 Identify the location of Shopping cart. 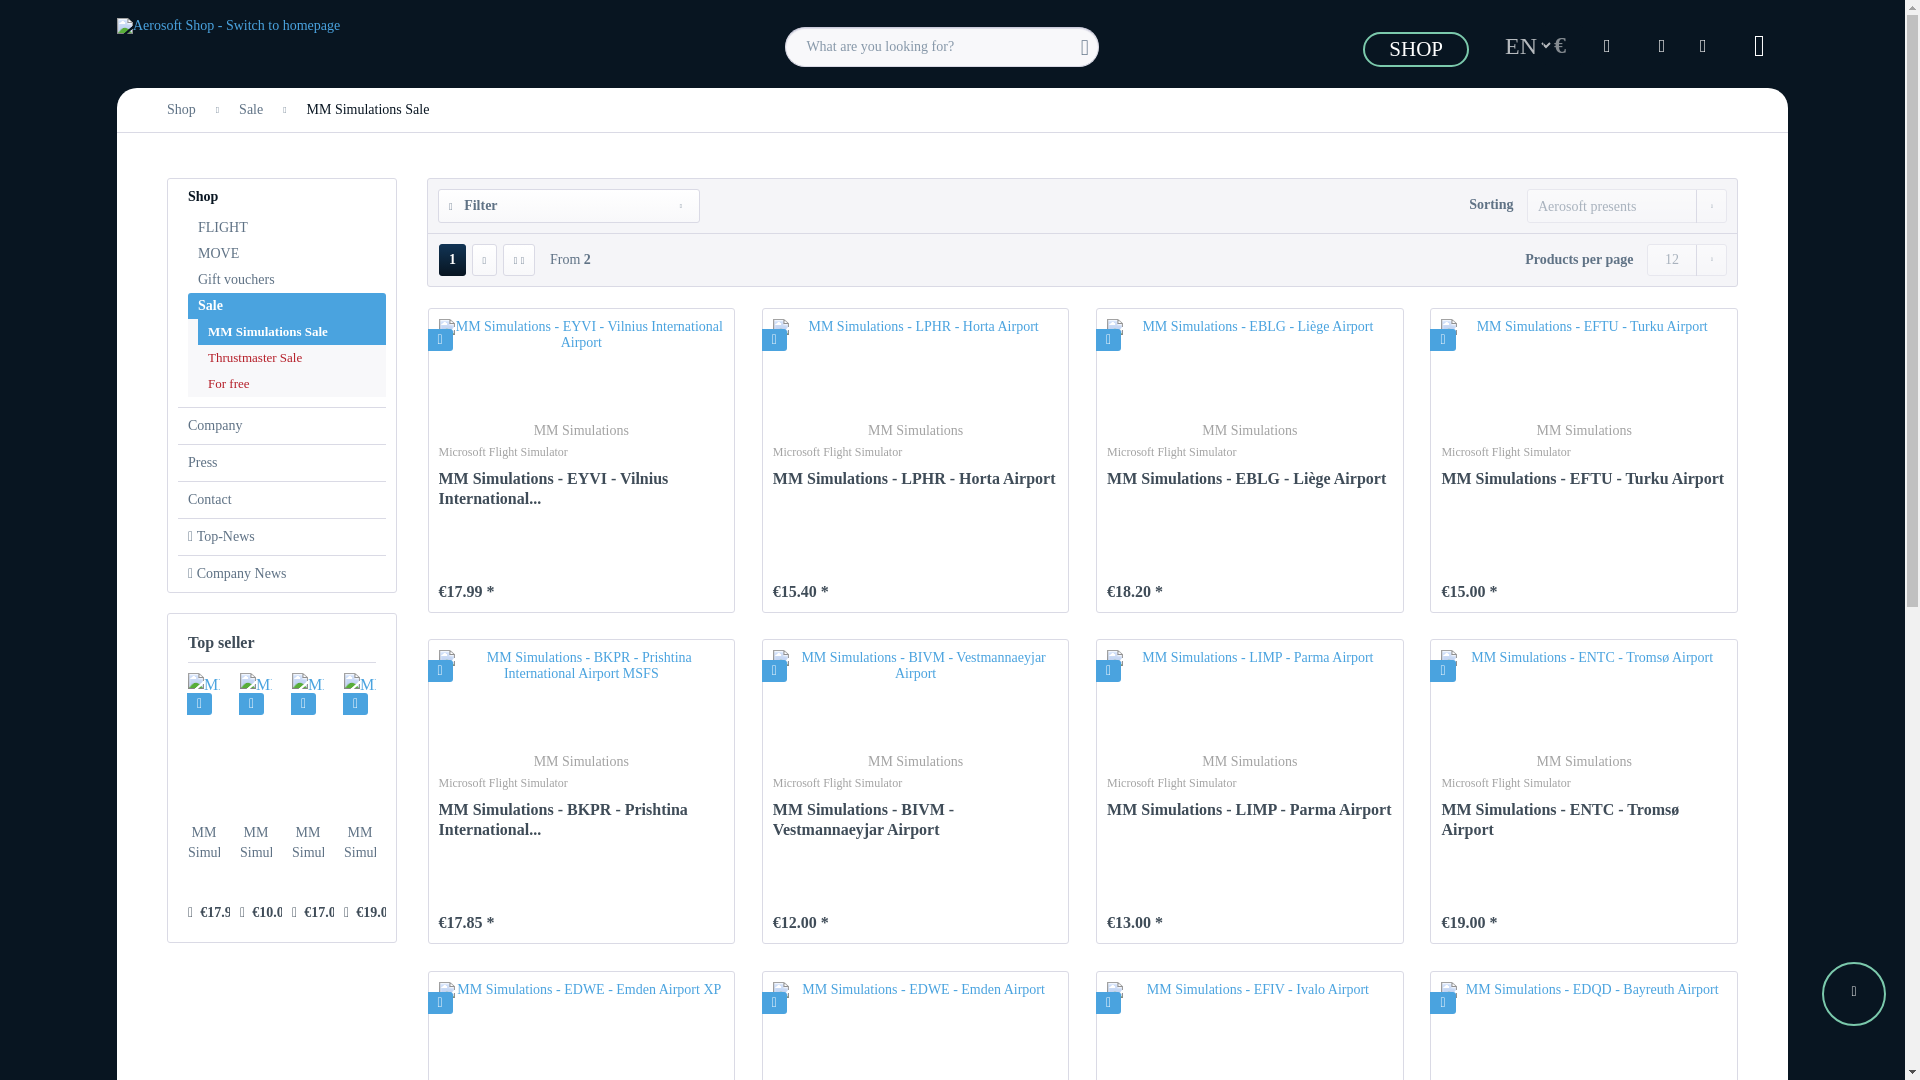
(1713, 44).